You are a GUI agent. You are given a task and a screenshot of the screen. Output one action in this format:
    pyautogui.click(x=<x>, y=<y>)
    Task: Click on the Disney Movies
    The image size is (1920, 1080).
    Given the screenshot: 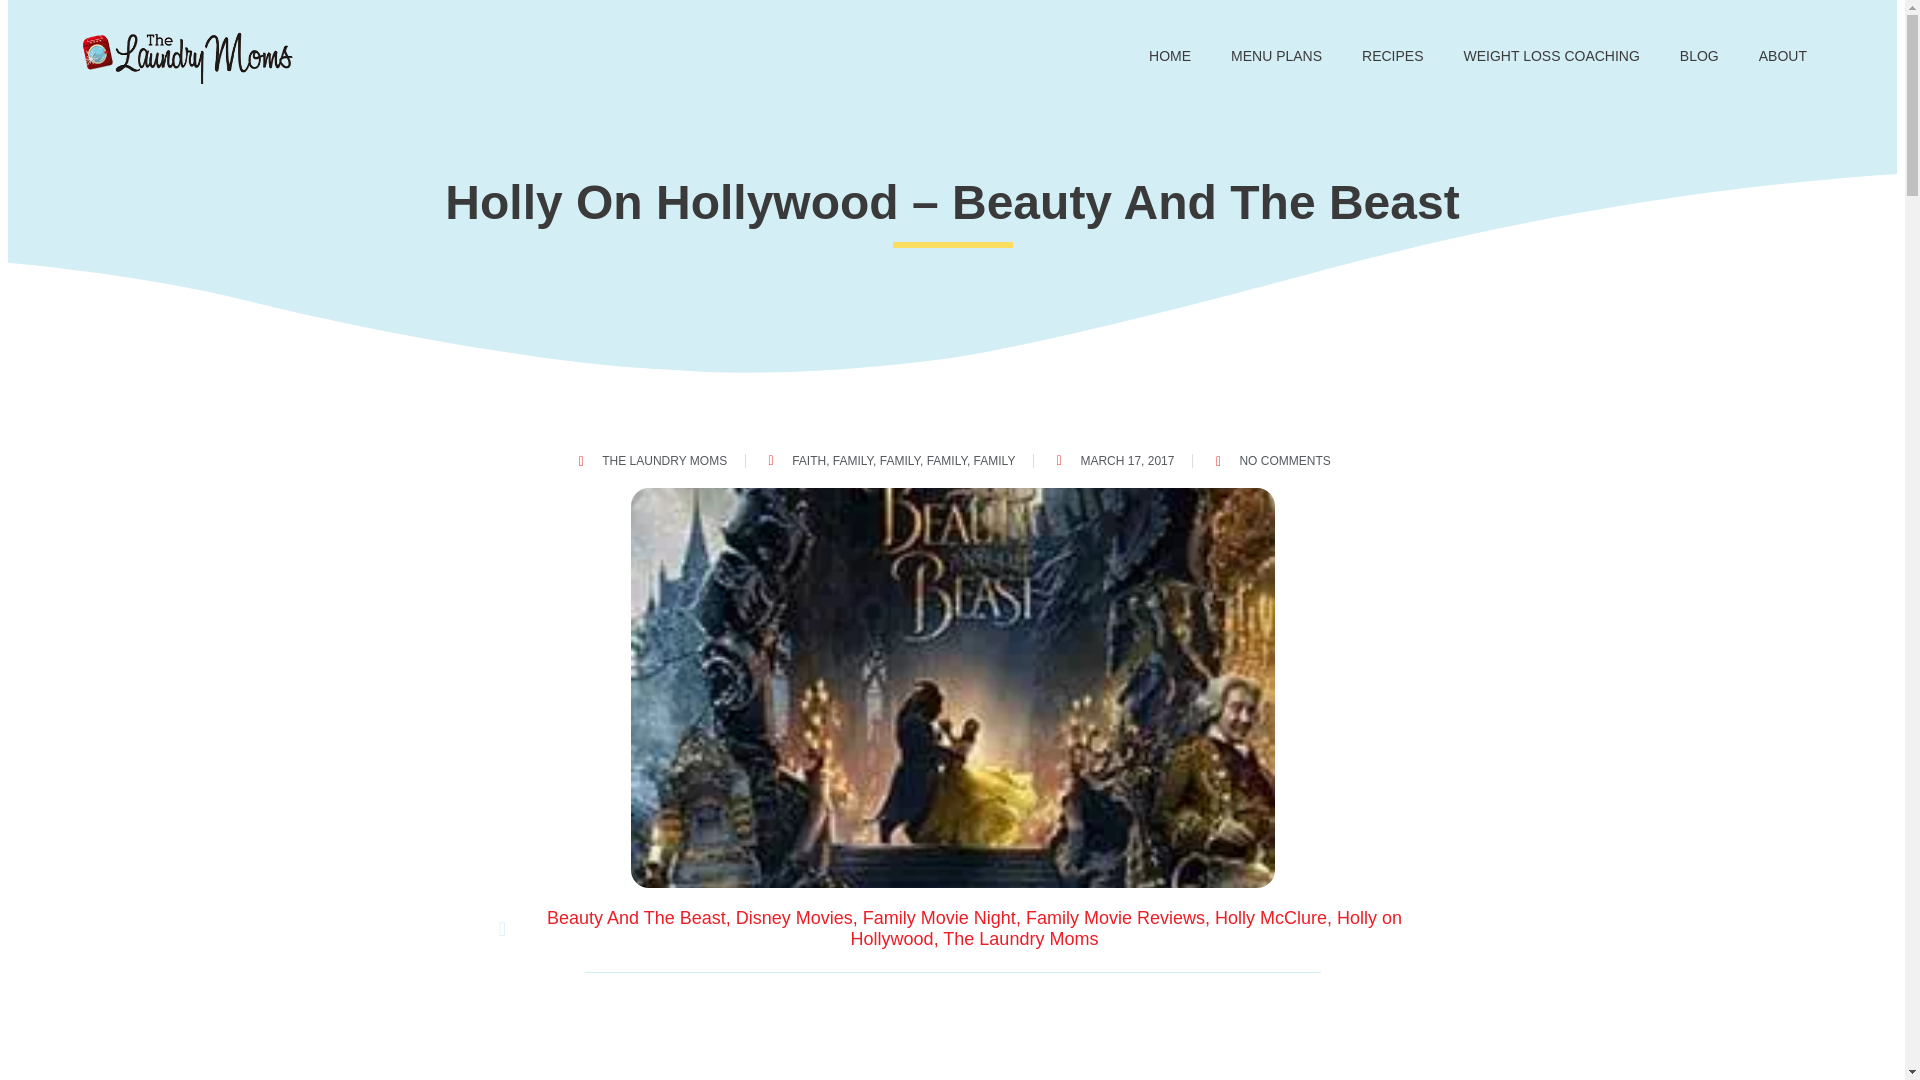 What is the action you would take?
    pyautogui.click(x=794, y=918)
    